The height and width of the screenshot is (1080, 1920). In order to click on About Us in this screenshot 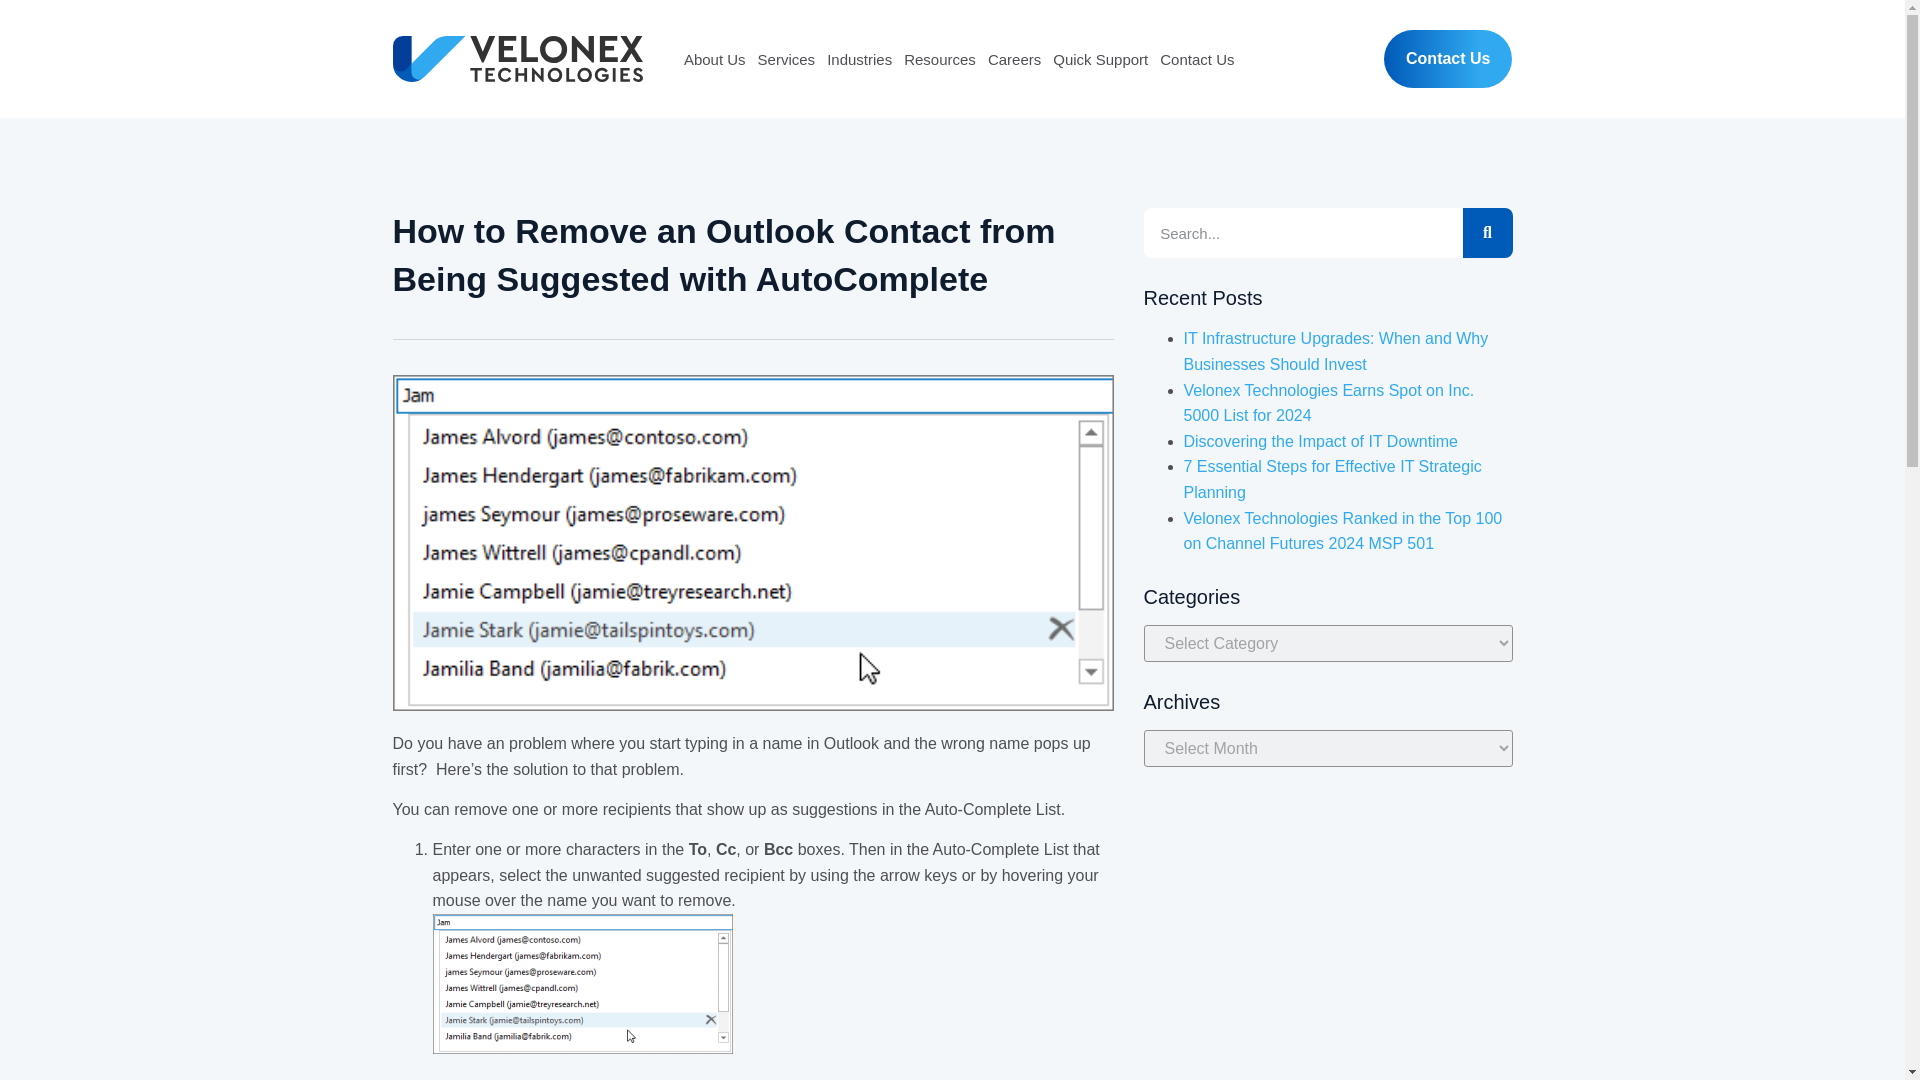, I will do `click(714, 59)`.